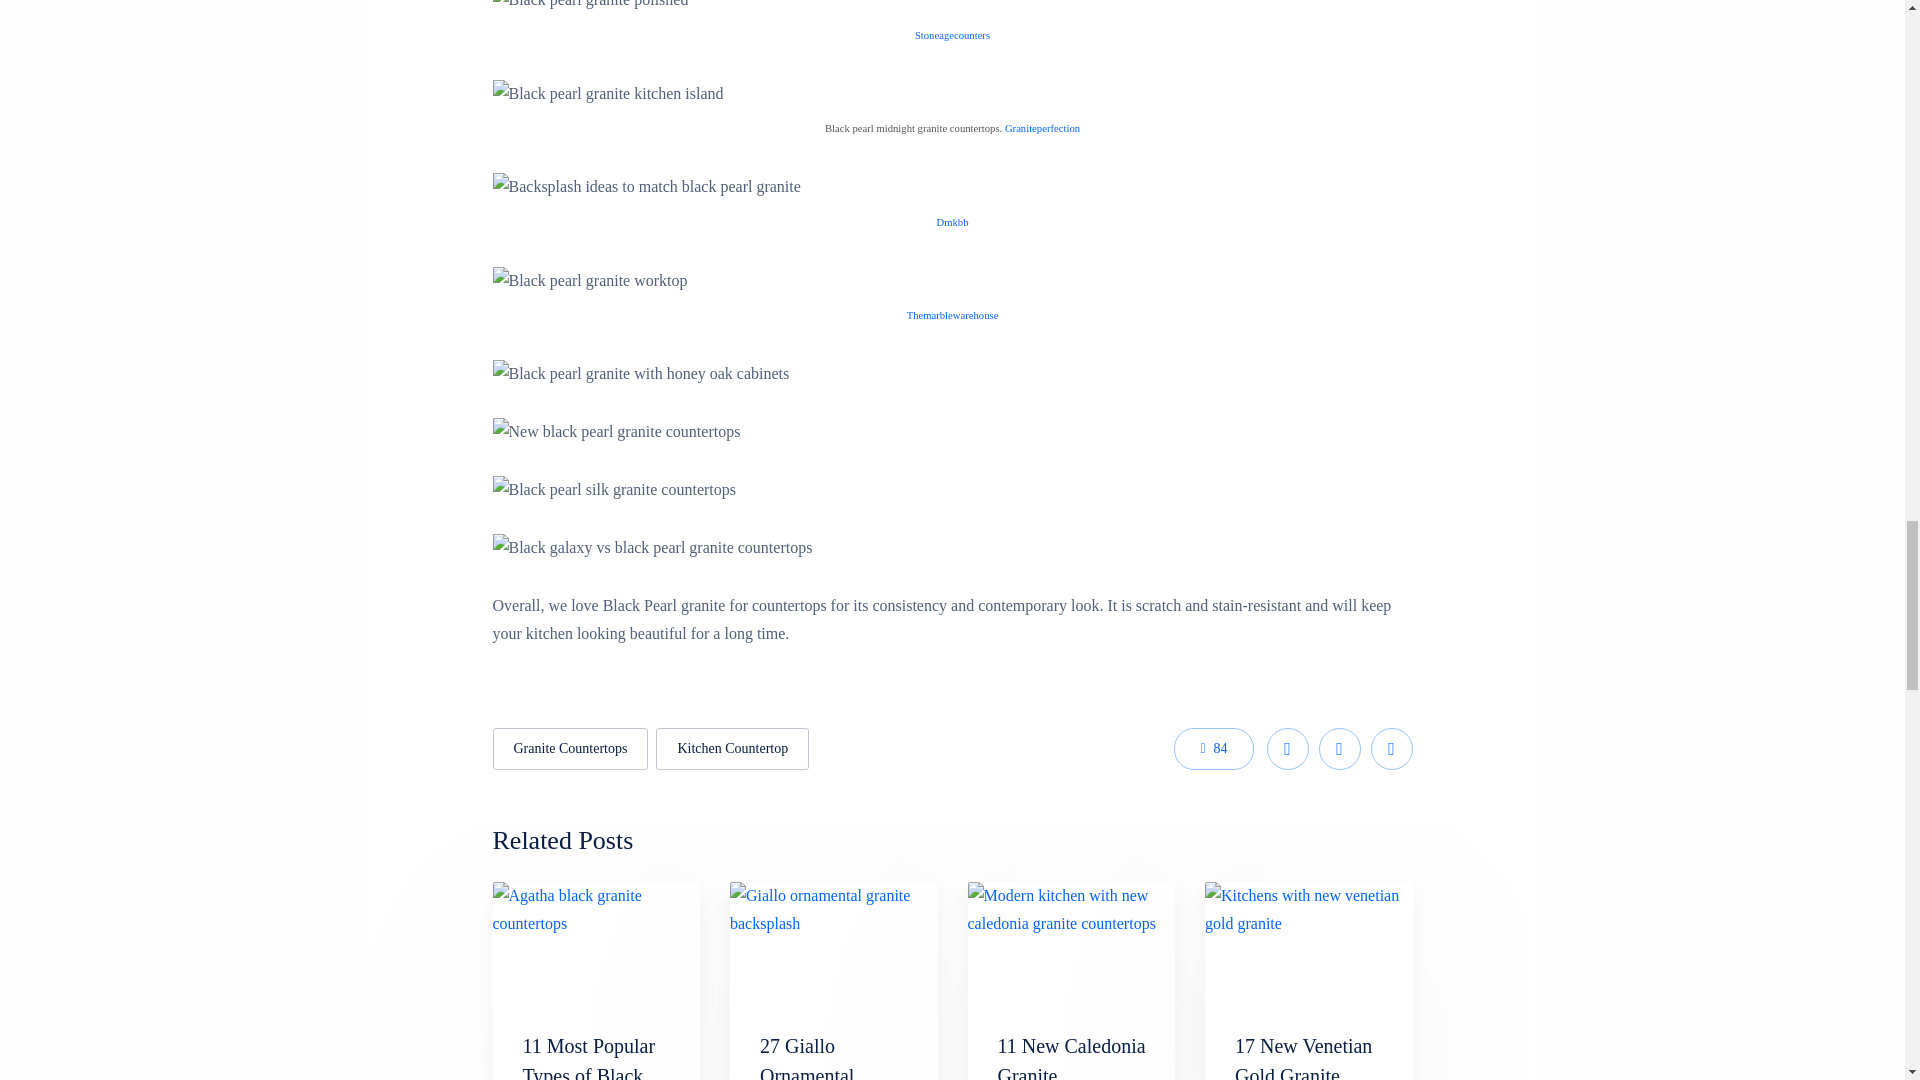 Image resolution: width=1920 pixels, height=1080 pixels. What do you see at coordinates (1213, 748) in the screenshot?
I see `84` at bounding box center [1213, 748].